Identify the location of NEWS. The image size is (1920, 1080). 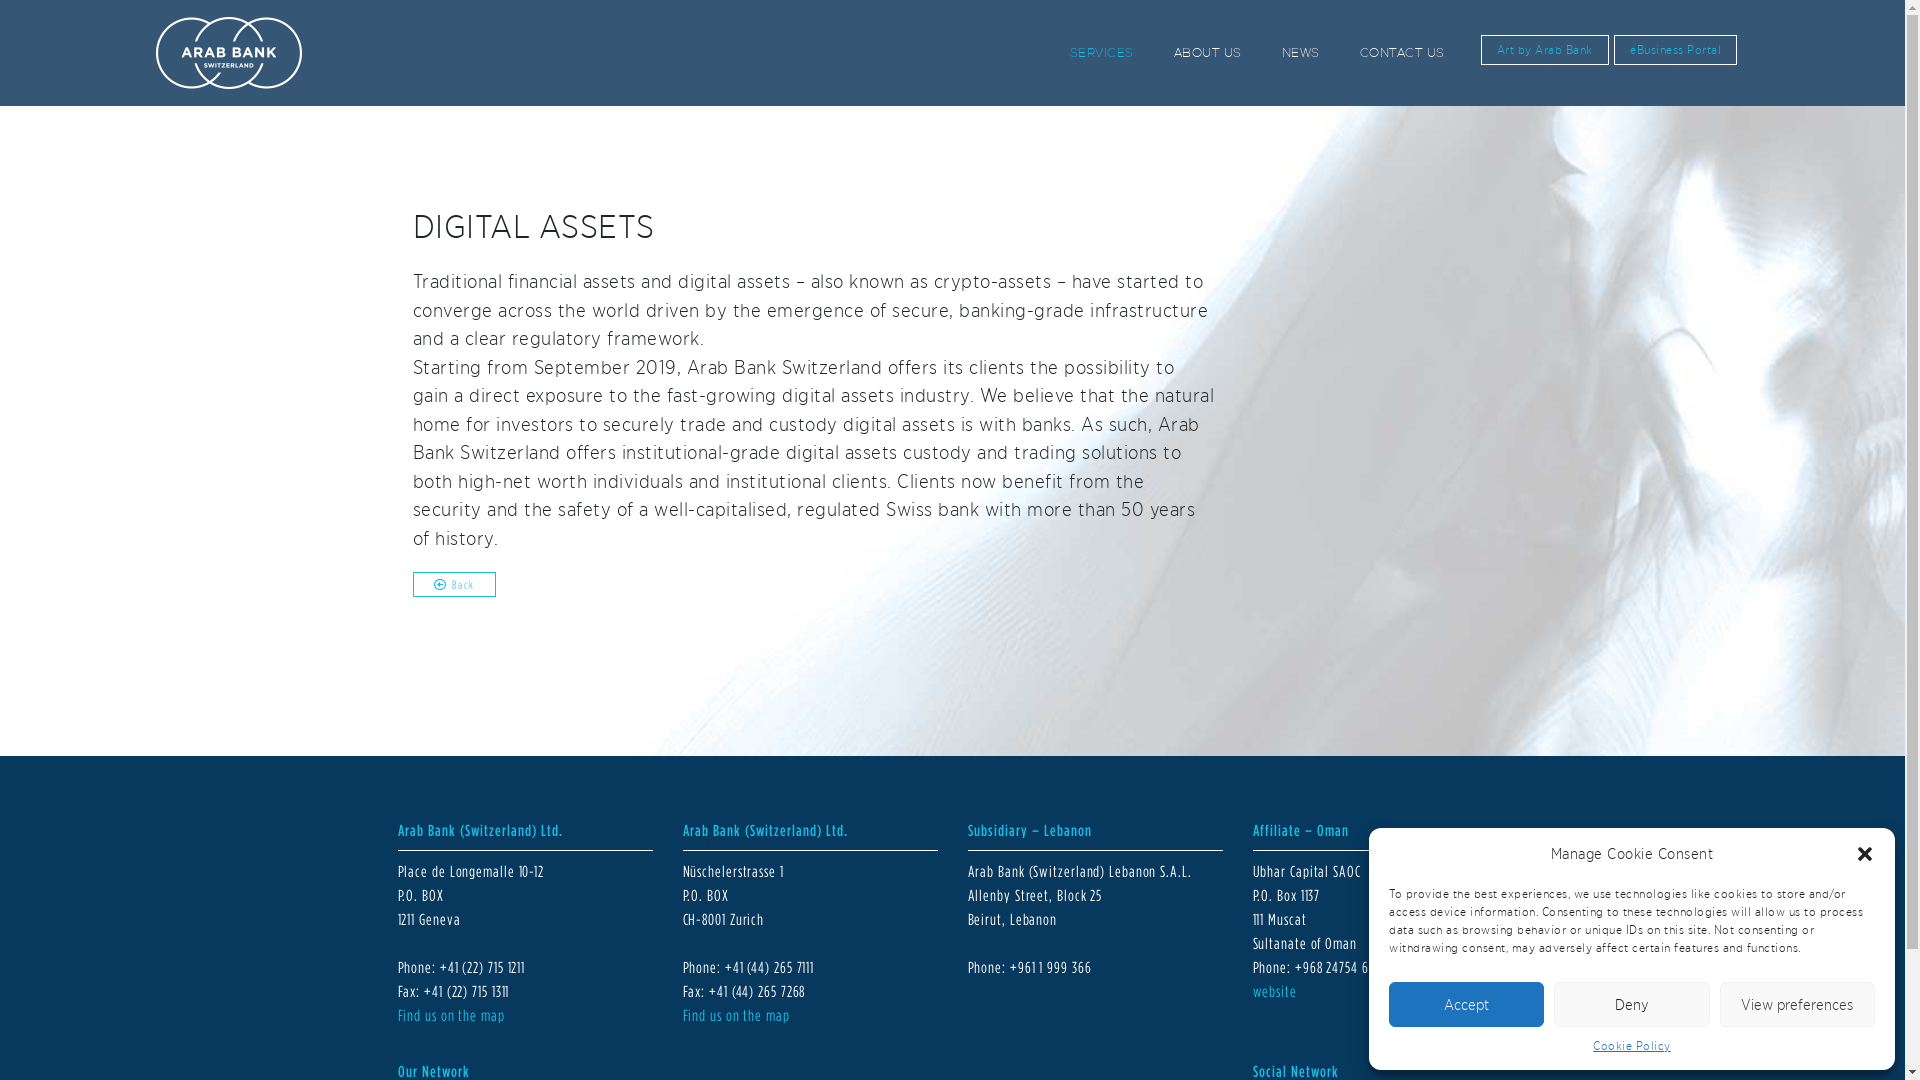
(1301, 53).